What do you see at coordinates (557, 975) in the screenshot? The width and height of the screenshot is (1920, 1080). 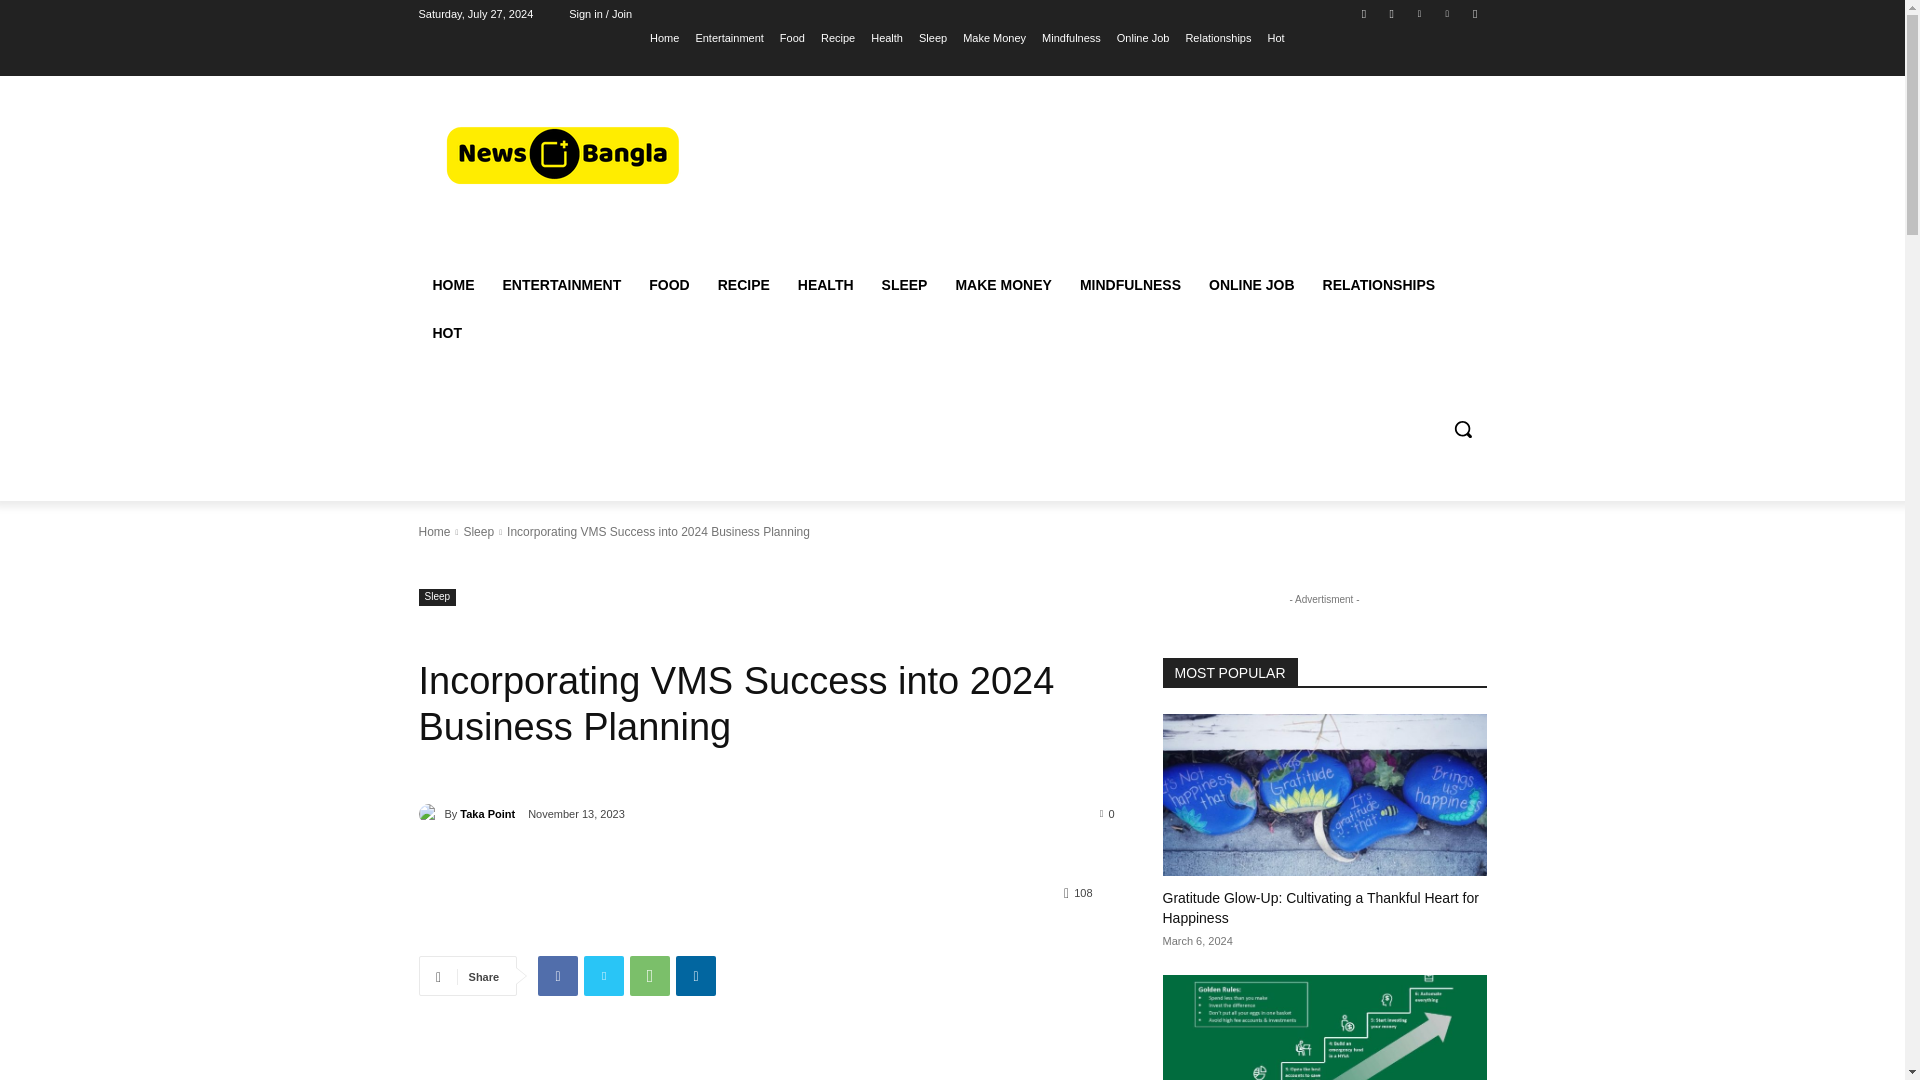 I see `Facebook` at bounding box center [557, 975].